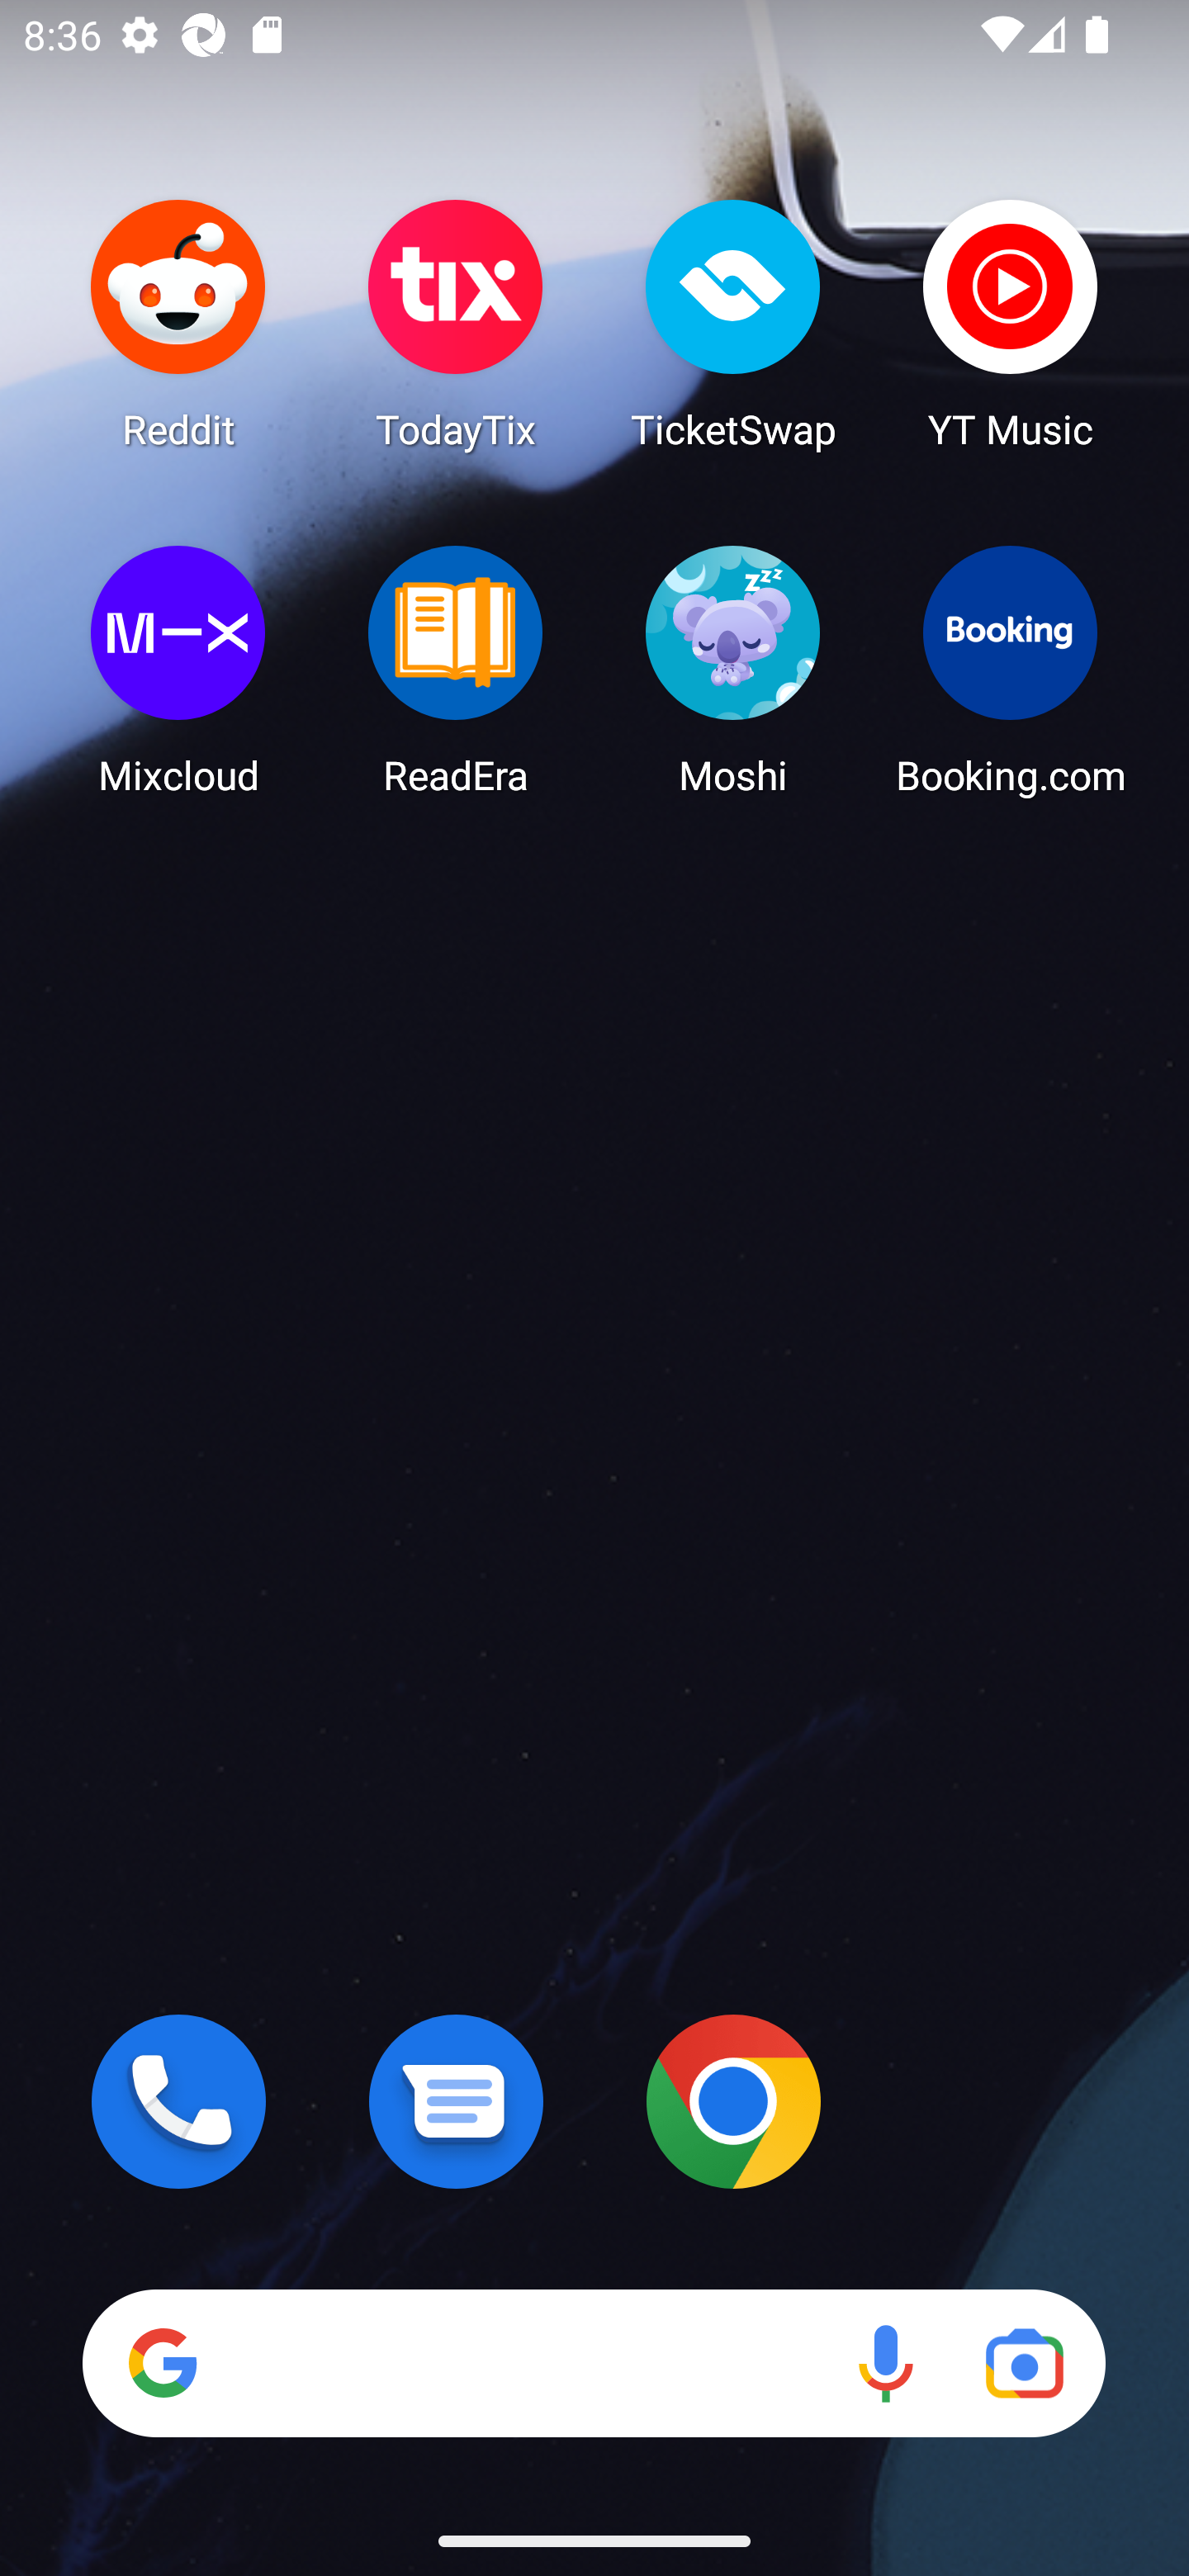  What do you see at coordinates (1011, 670) in the screenshot?
I see `Booking.com` at bounding box center [1011, 670].